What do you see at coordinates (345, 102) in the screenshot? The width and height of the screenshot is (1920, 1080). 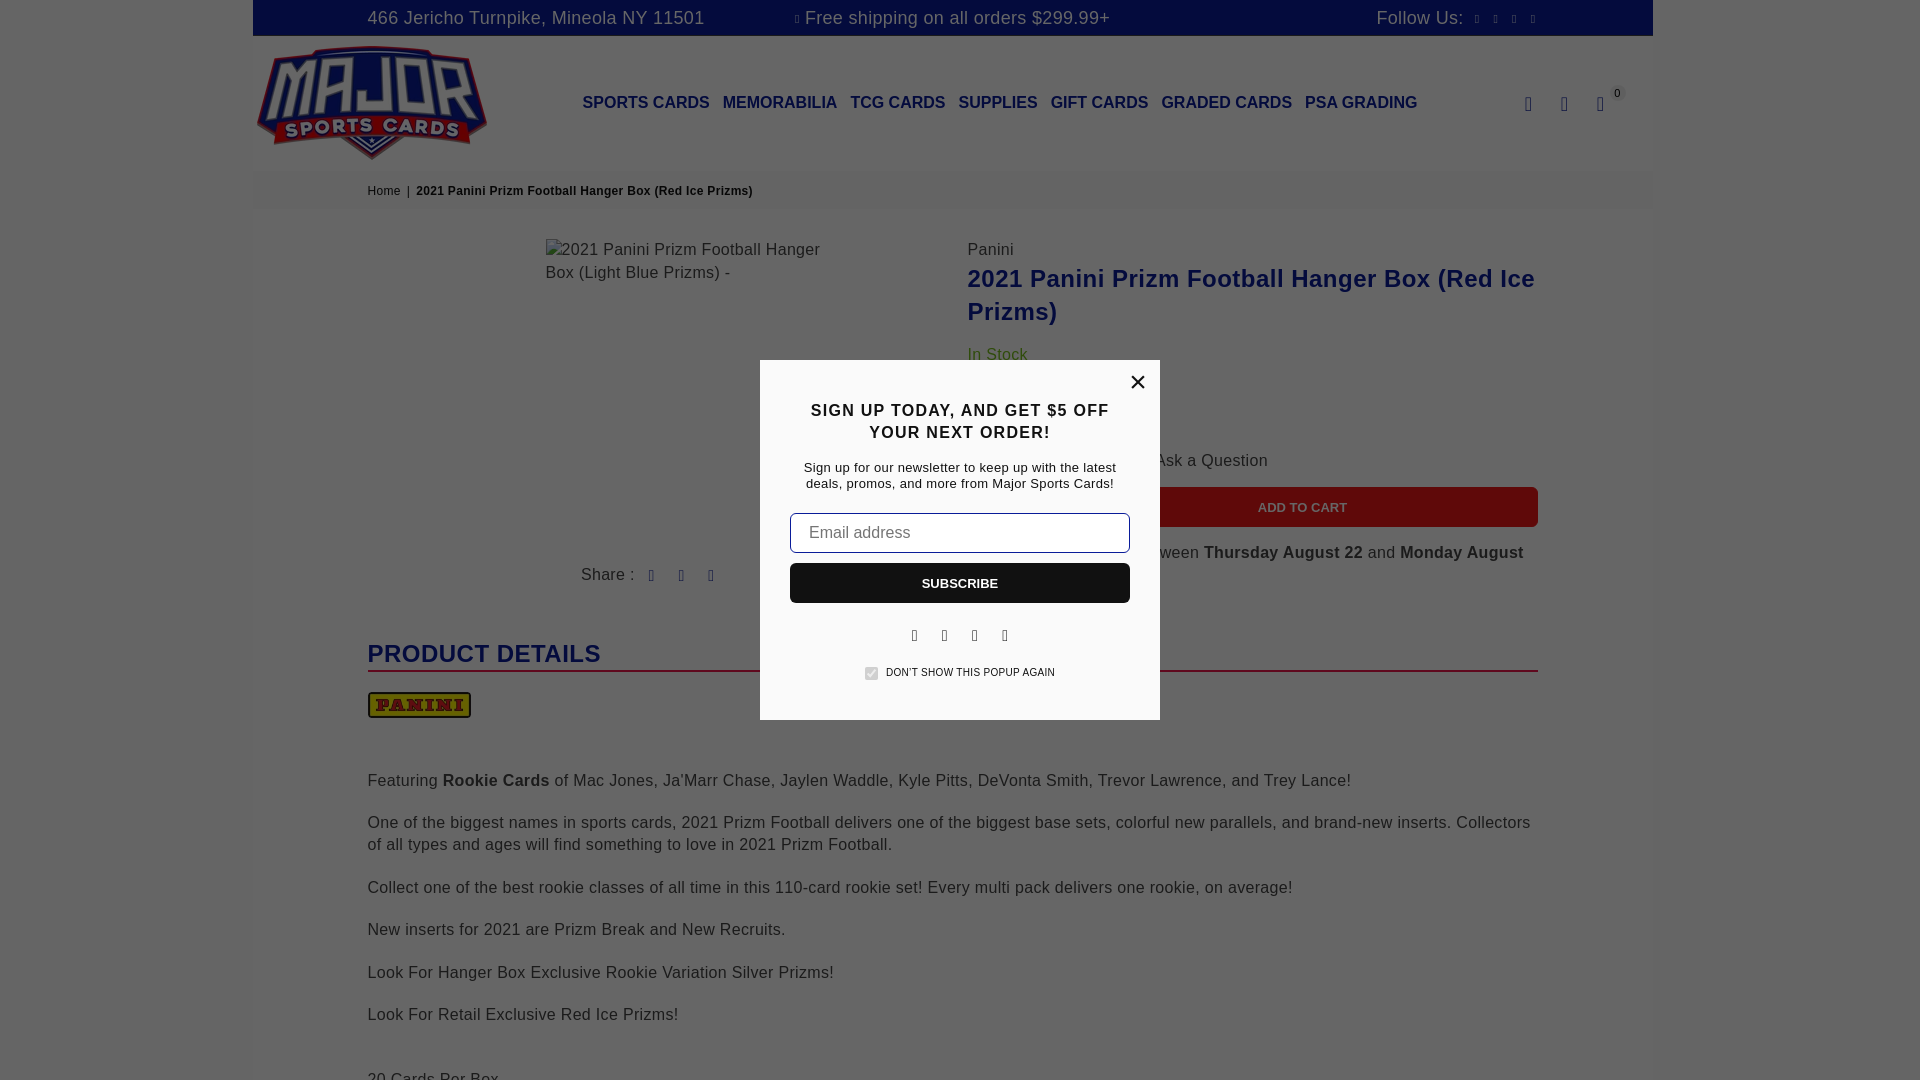 I see `MAJOR SPORTS CARDS` at bounding box center [345, 102].